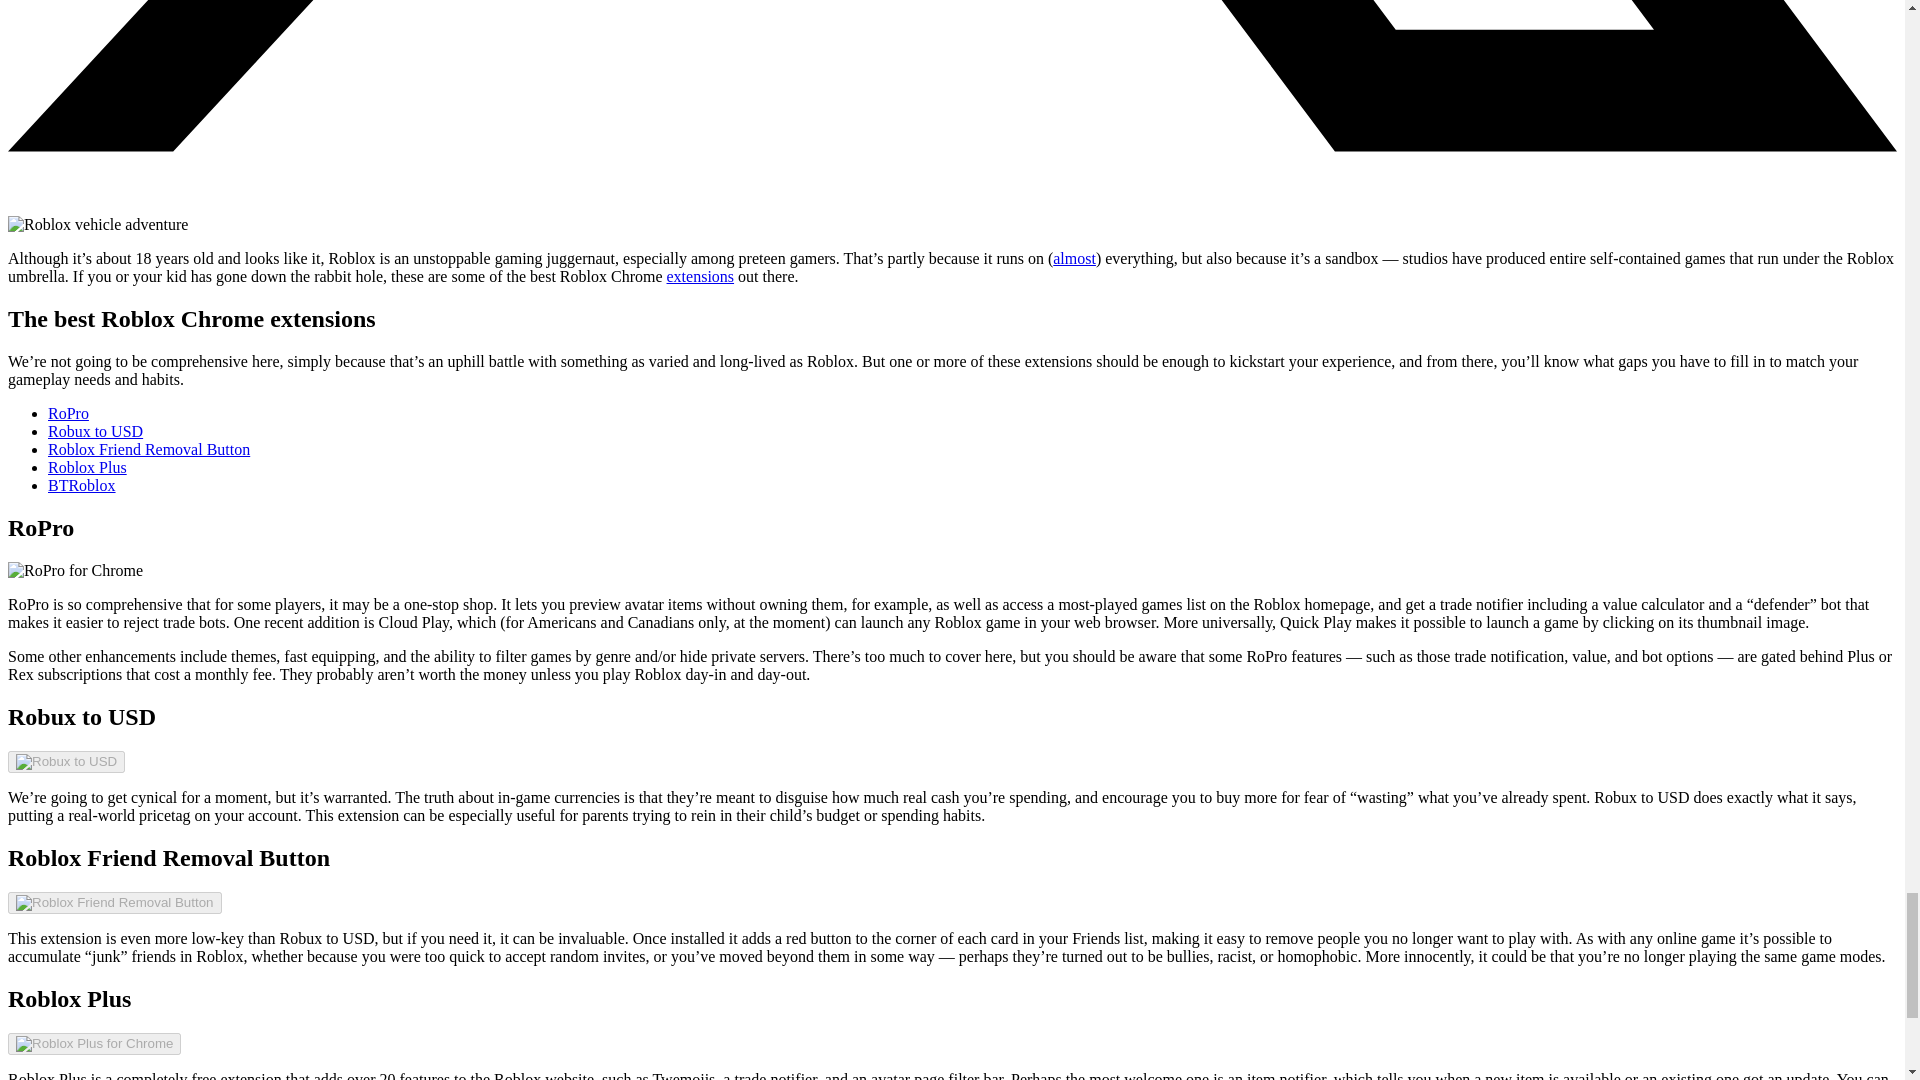 The image size is (1920, 1080). What do you see at coordinates (114, 903) in the screenshot?
I see `Roblox Friend Removal Button` at bounding box center [114, 903].